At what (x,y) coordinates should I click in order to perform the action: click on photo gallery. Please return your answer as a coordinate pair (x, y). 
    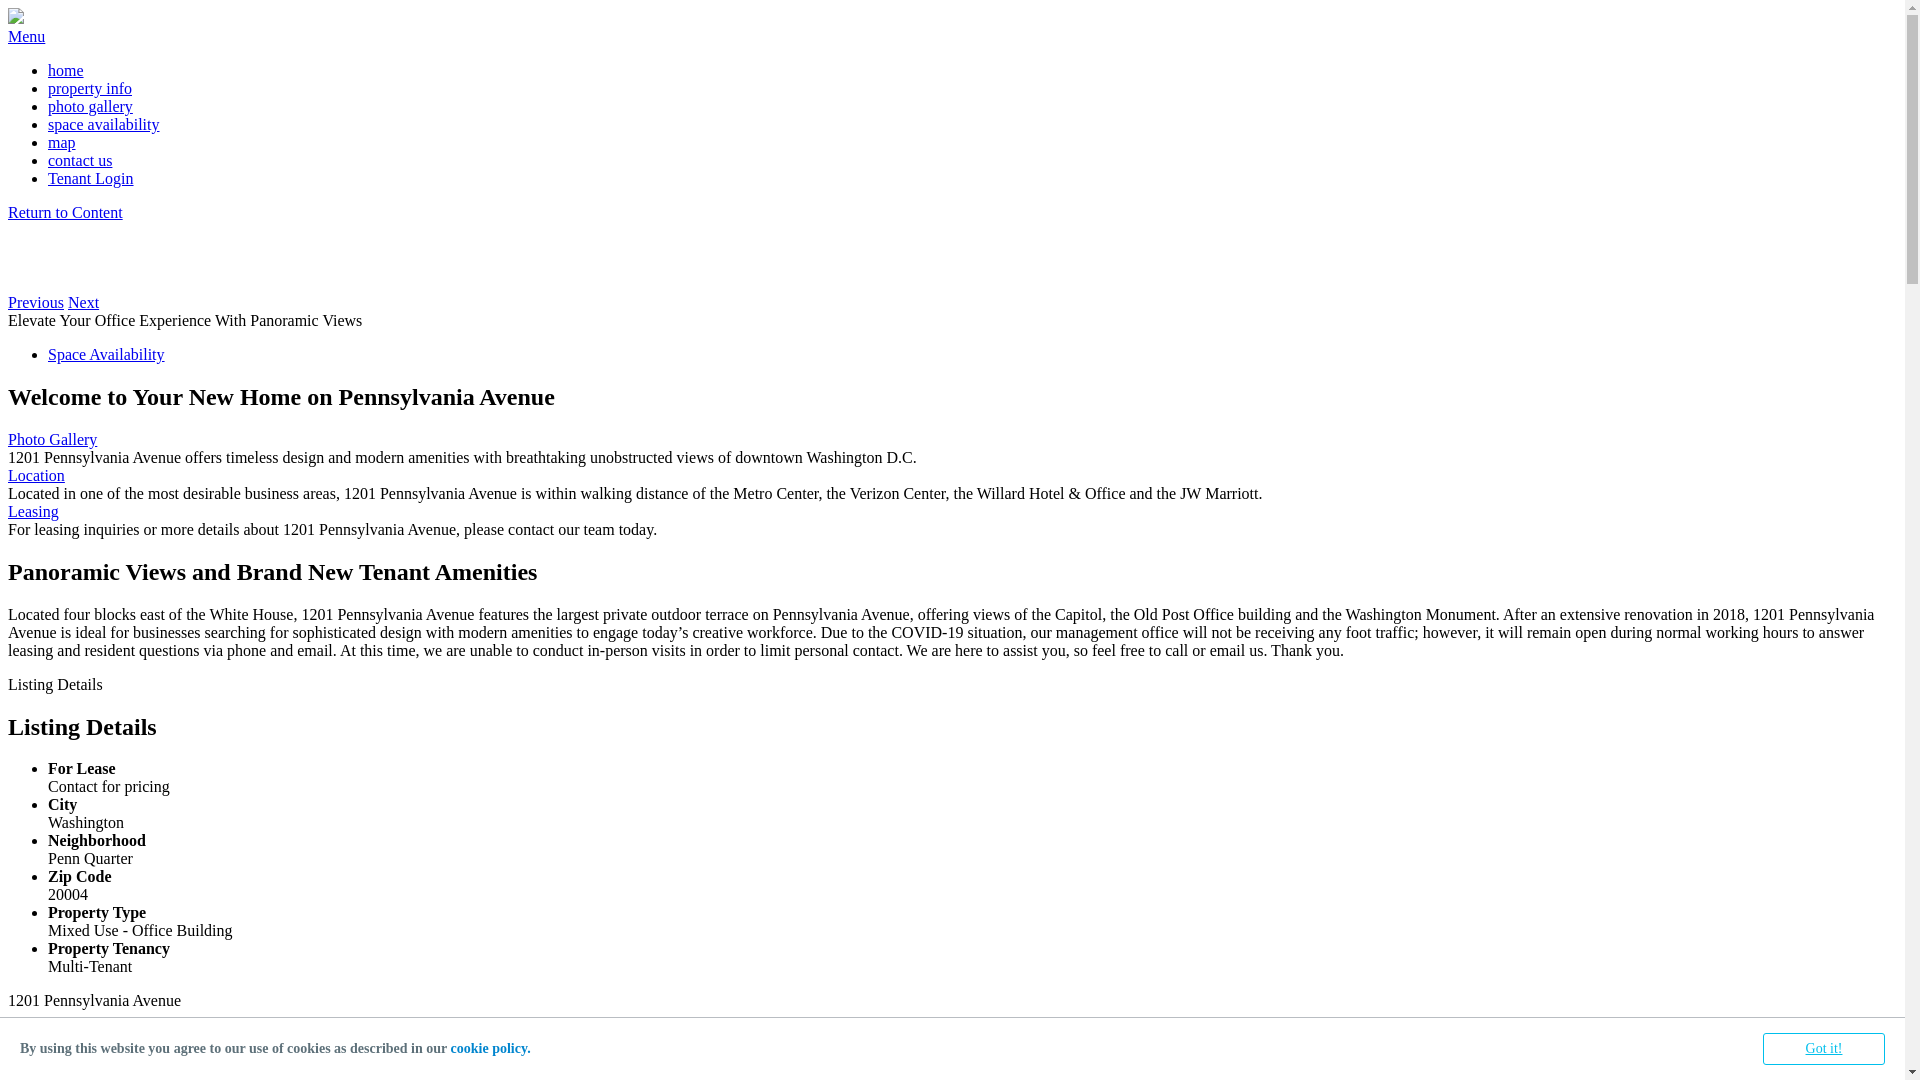
    Looking at the image, I should click on (90, 106).